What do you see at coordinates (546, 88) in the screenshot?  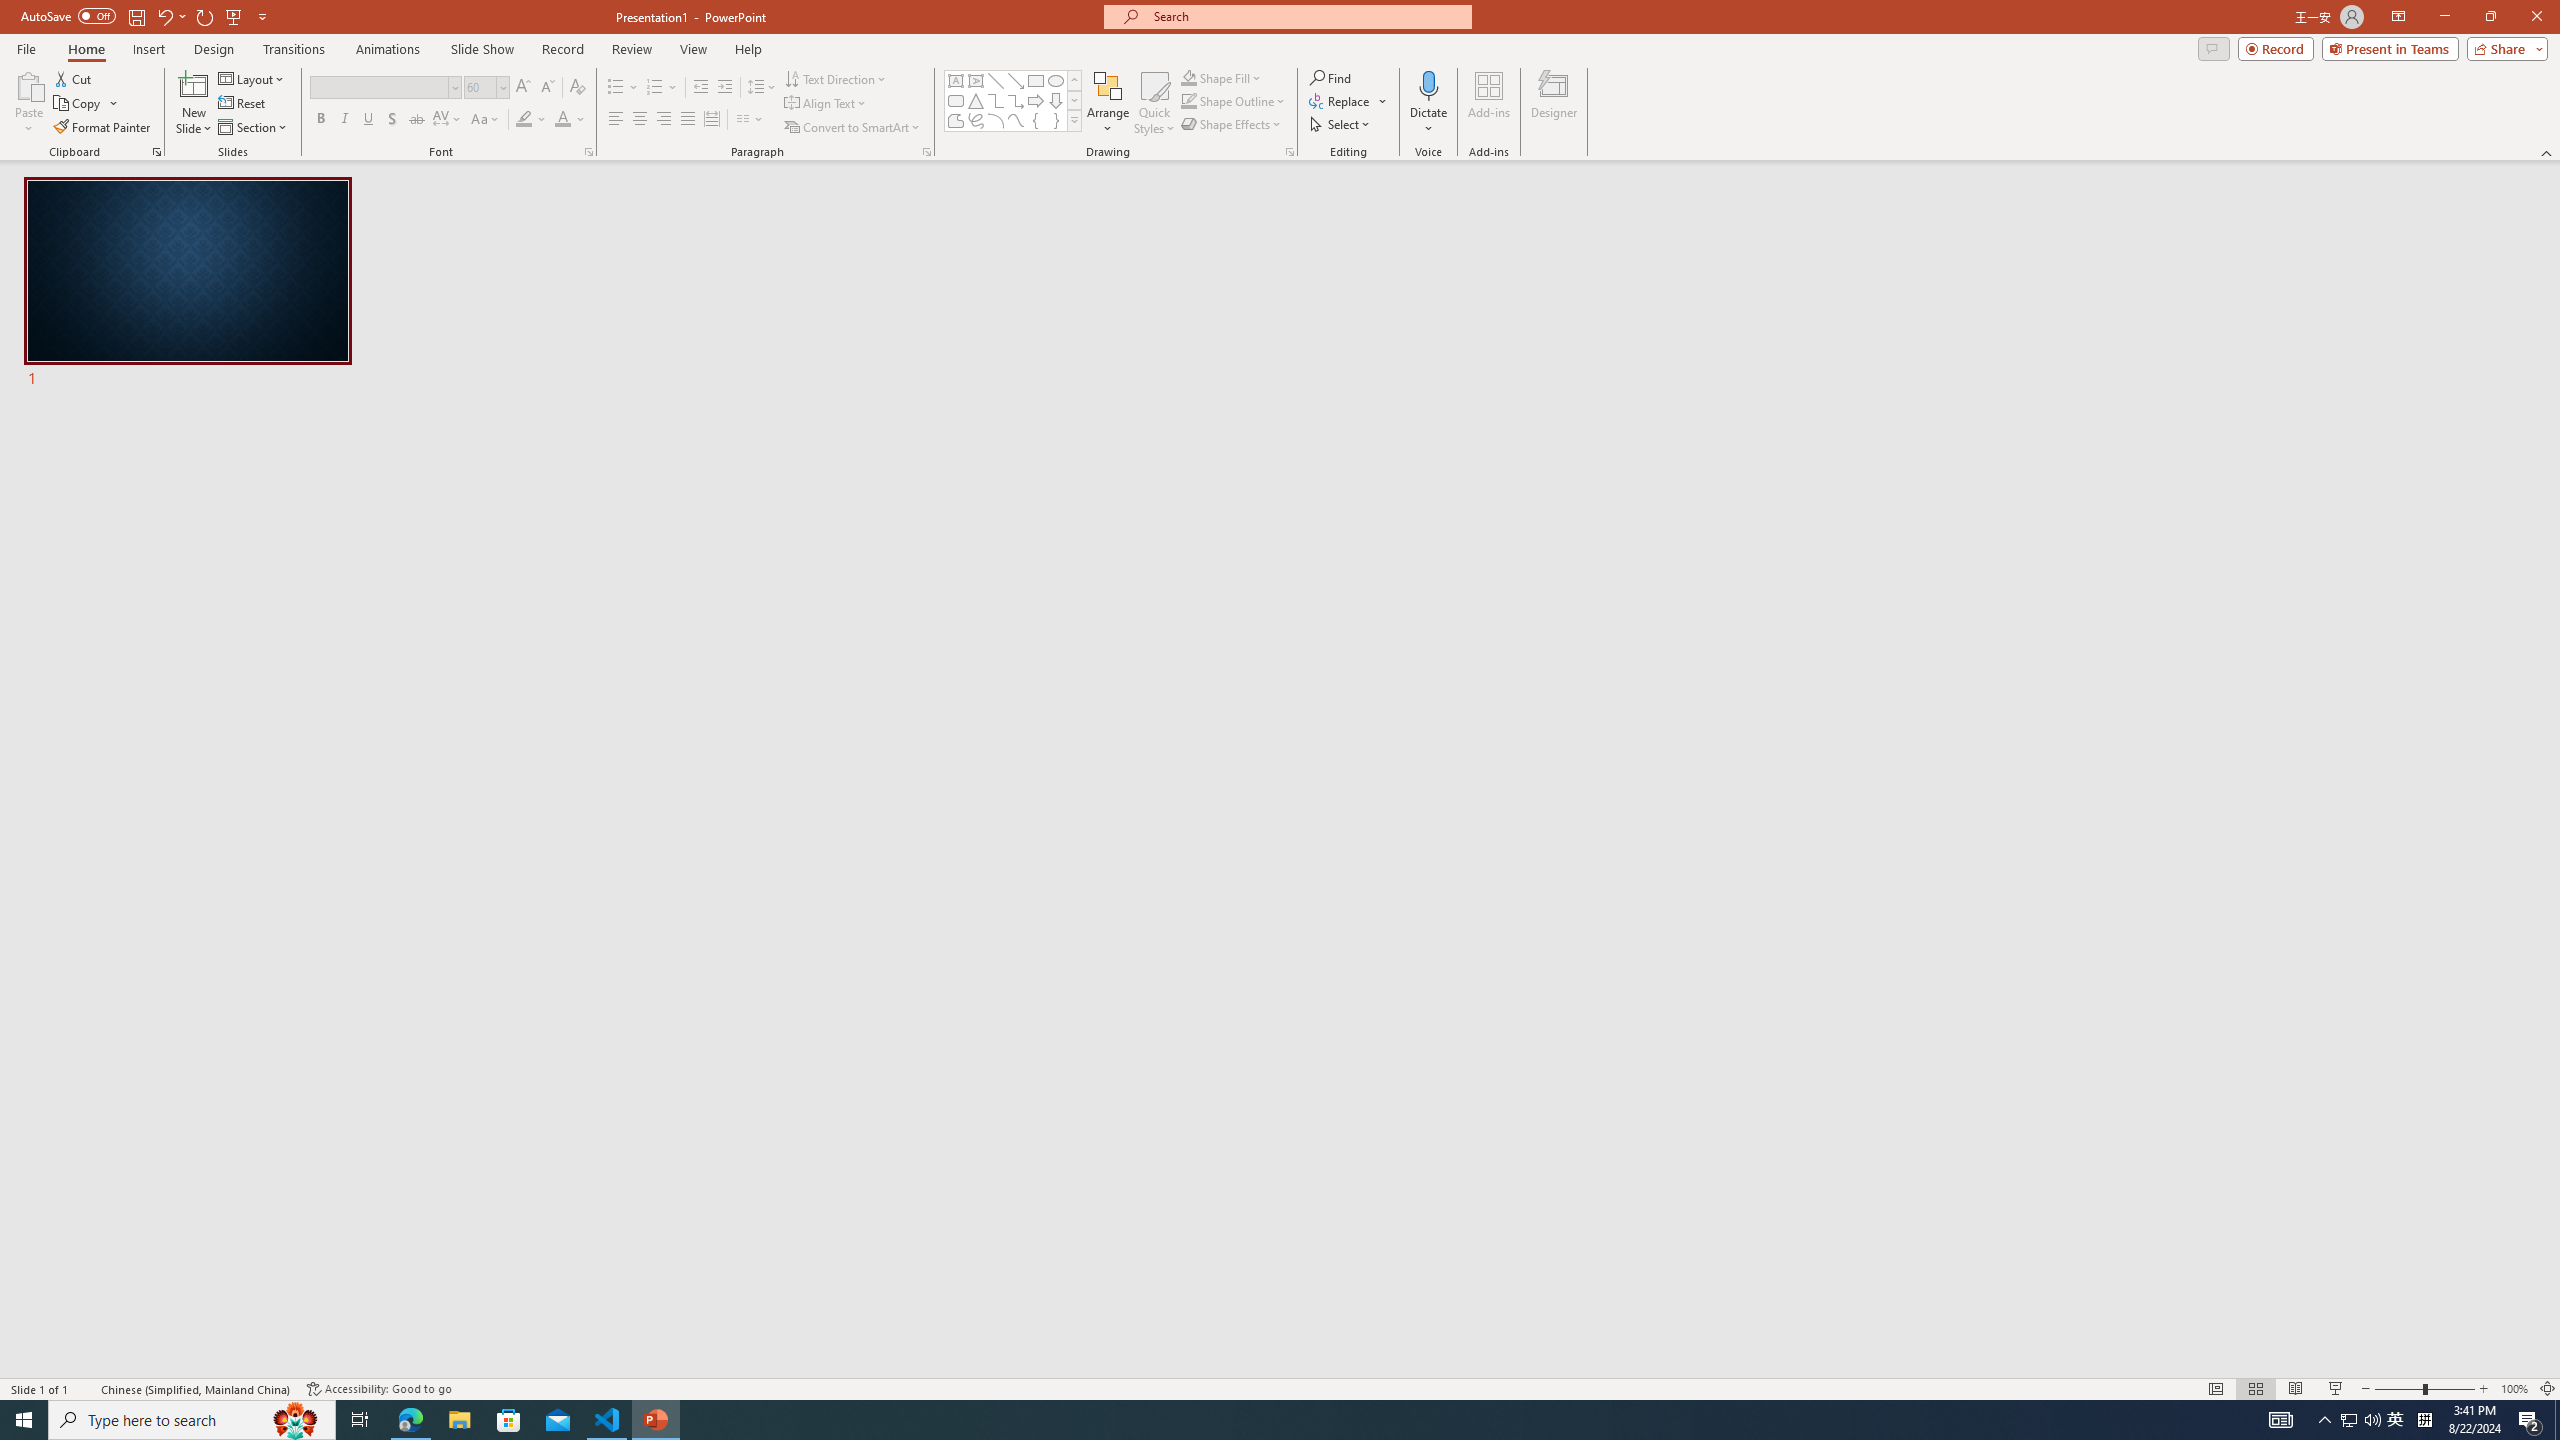 I see `Decrease Font Size` at bounding box center [546, 88].